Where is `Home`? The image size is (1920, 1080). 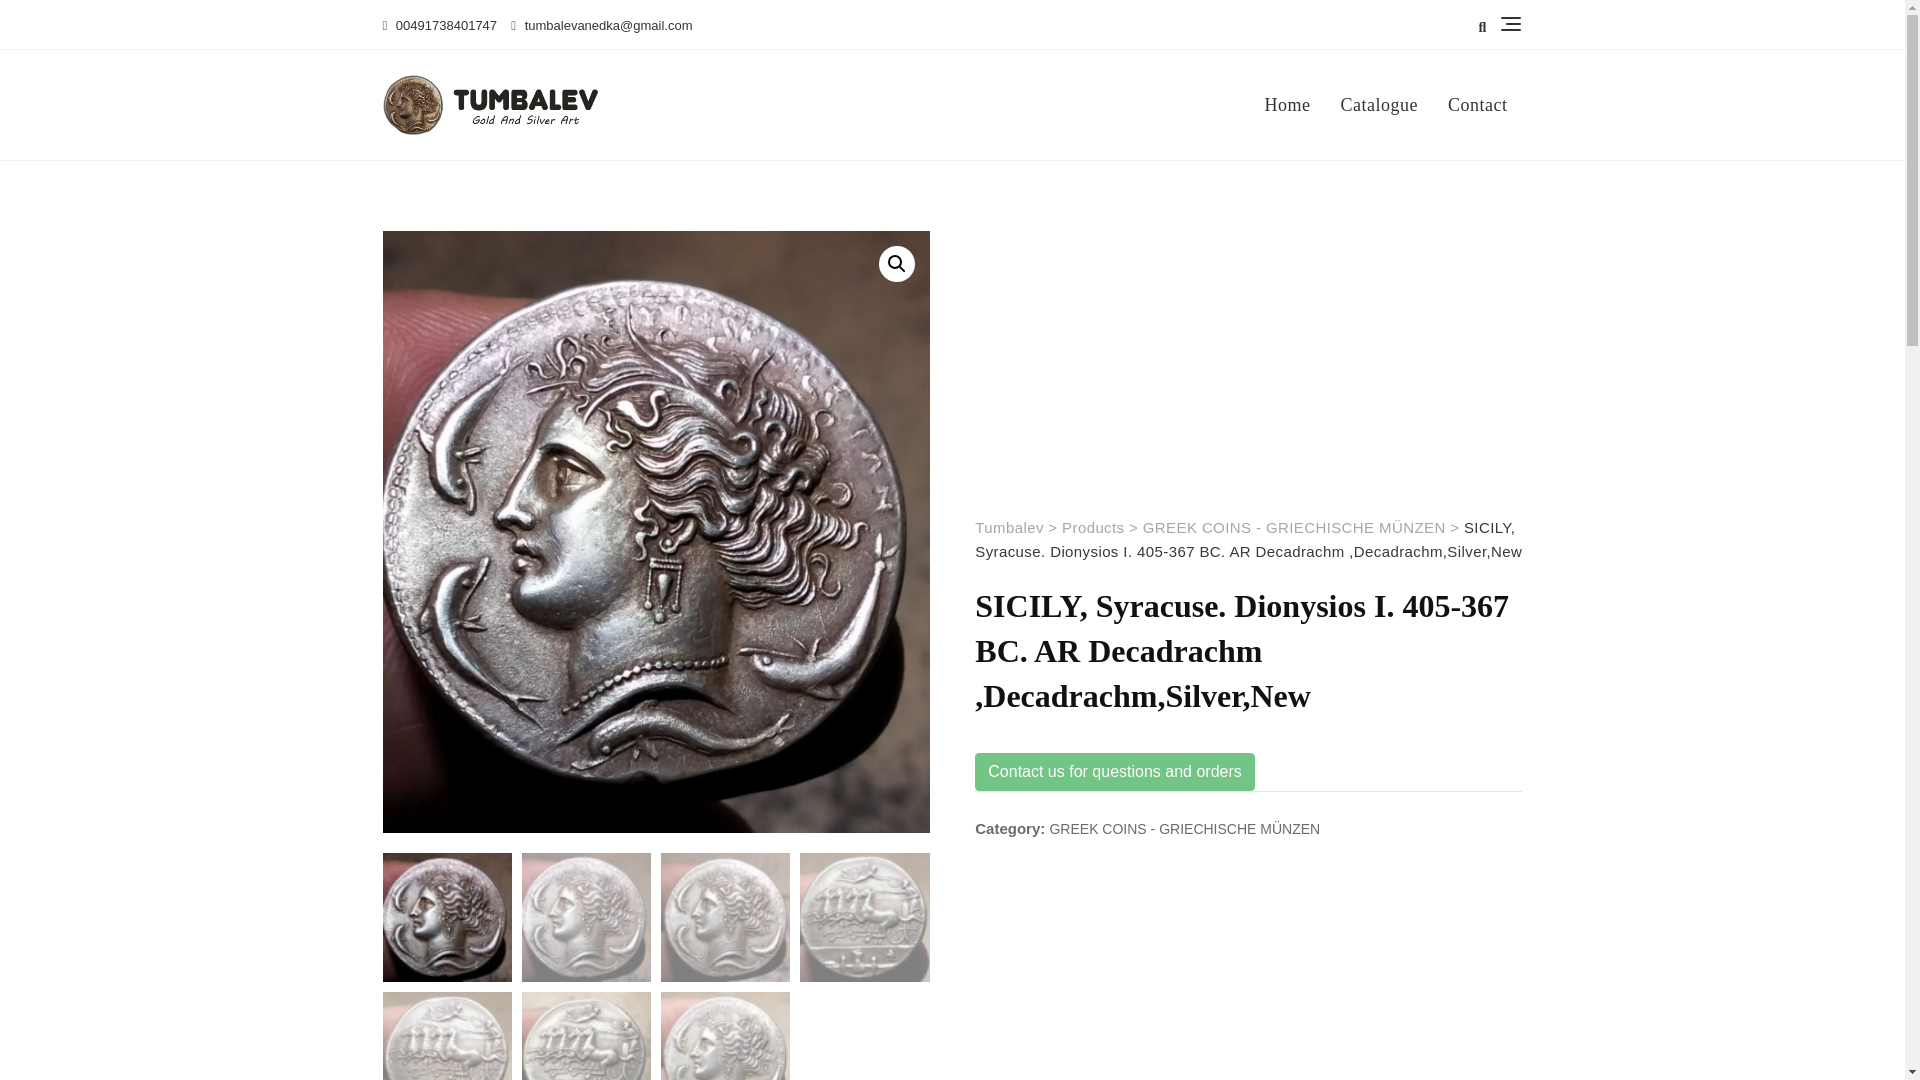 Home is located at coordinates (1296, 105).